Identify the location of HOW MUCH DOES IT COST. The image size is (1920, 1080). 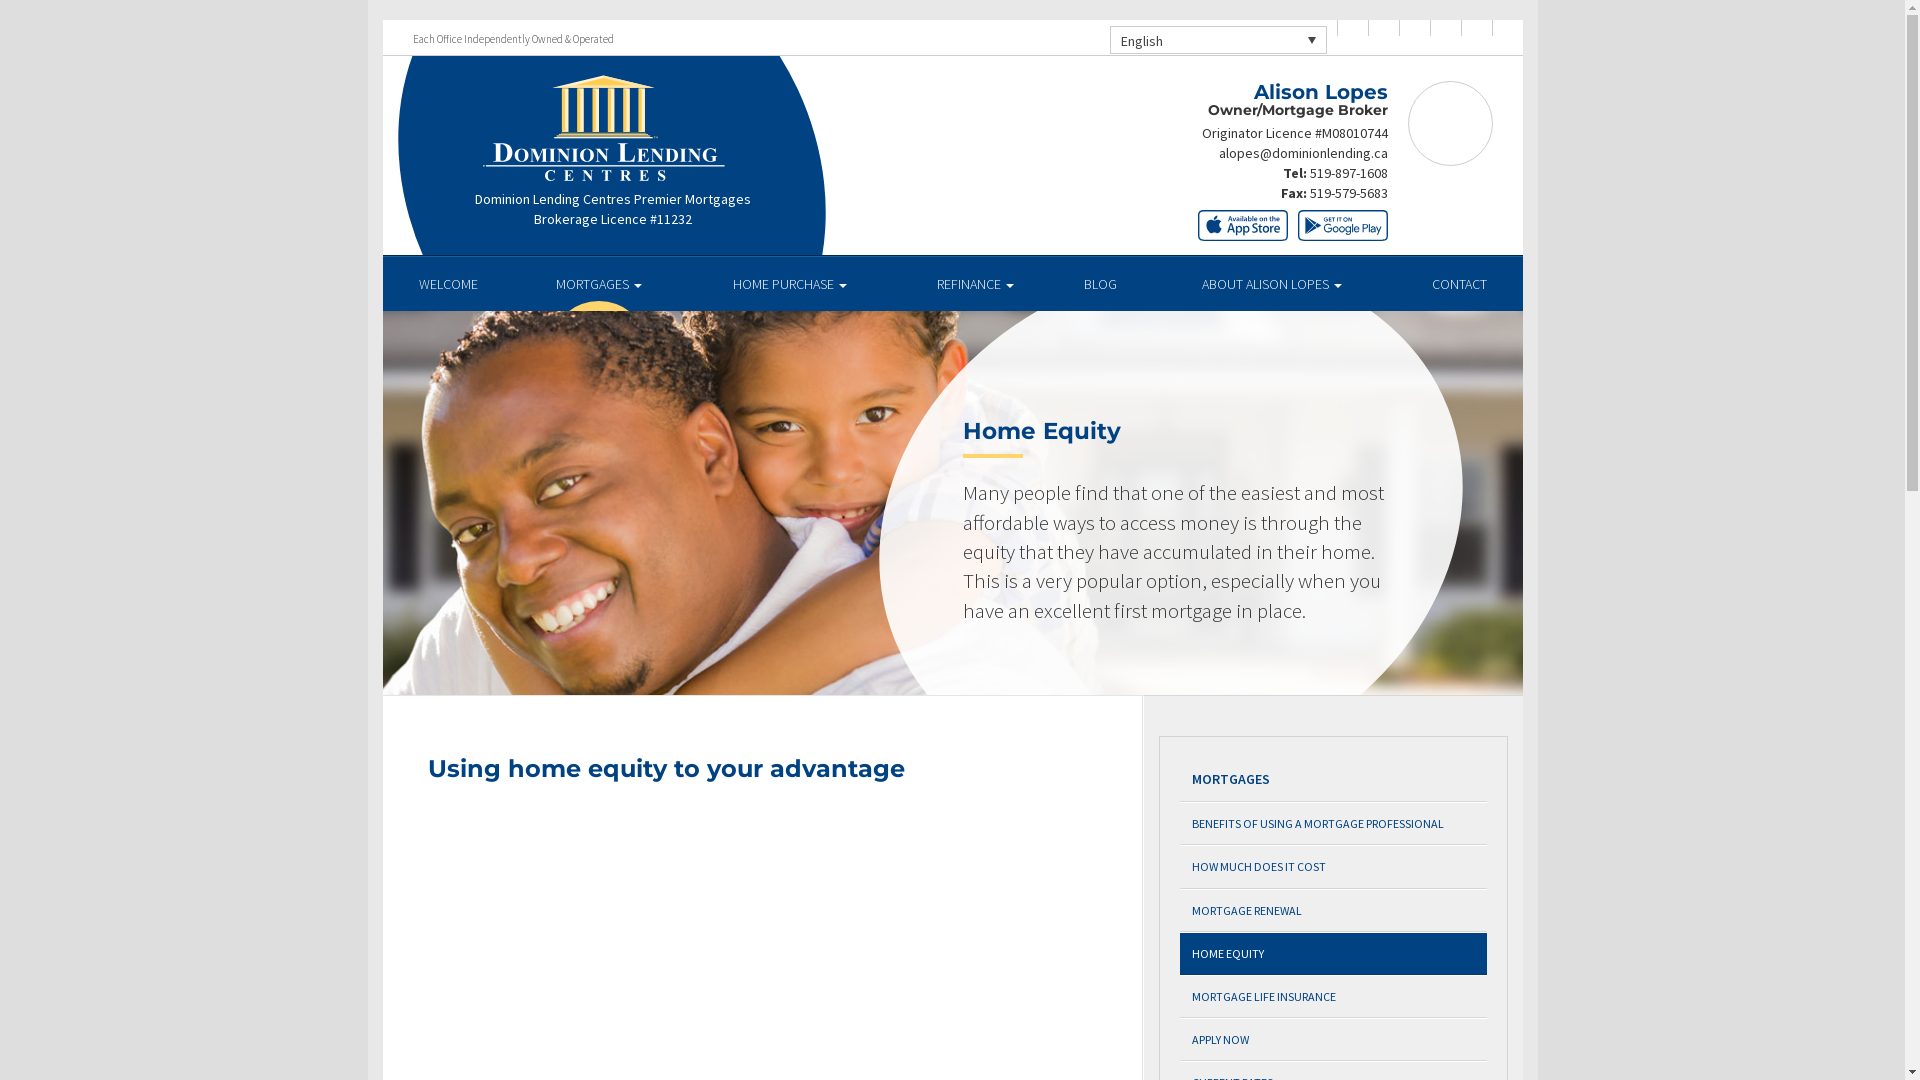
(1334, 866).